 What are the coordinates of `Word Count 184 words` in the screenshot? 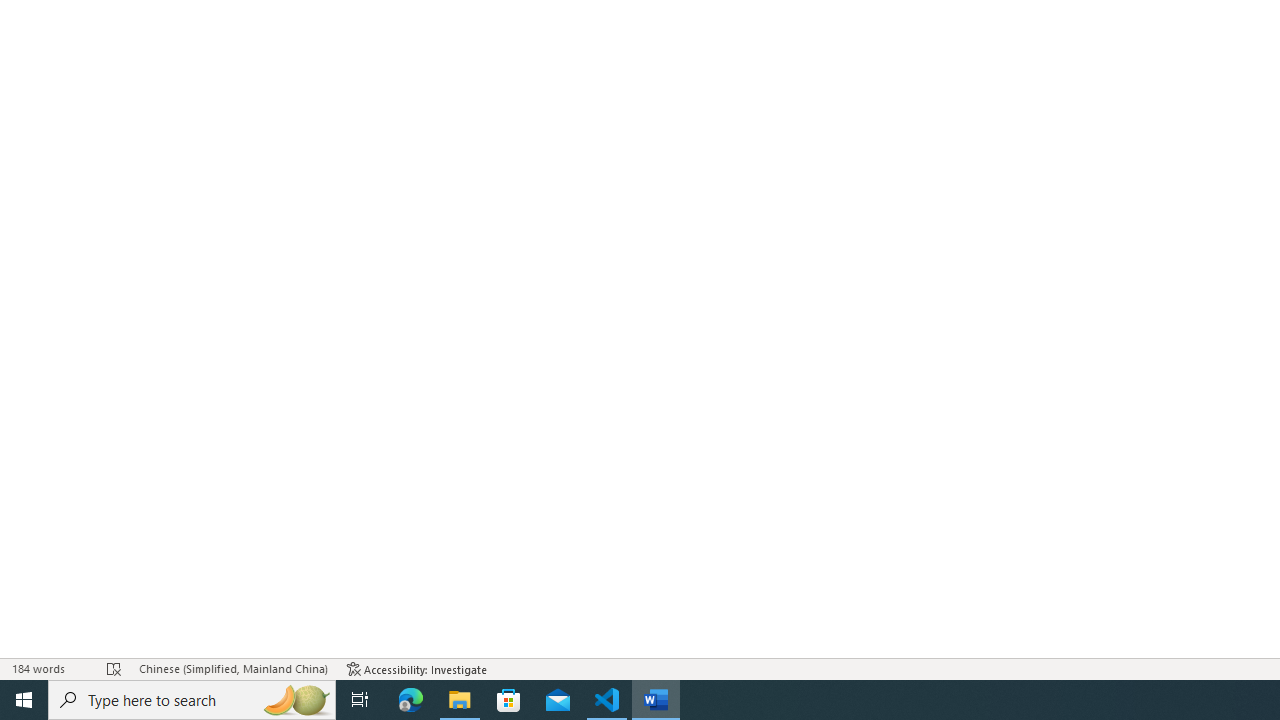 It's located at (50, 668).